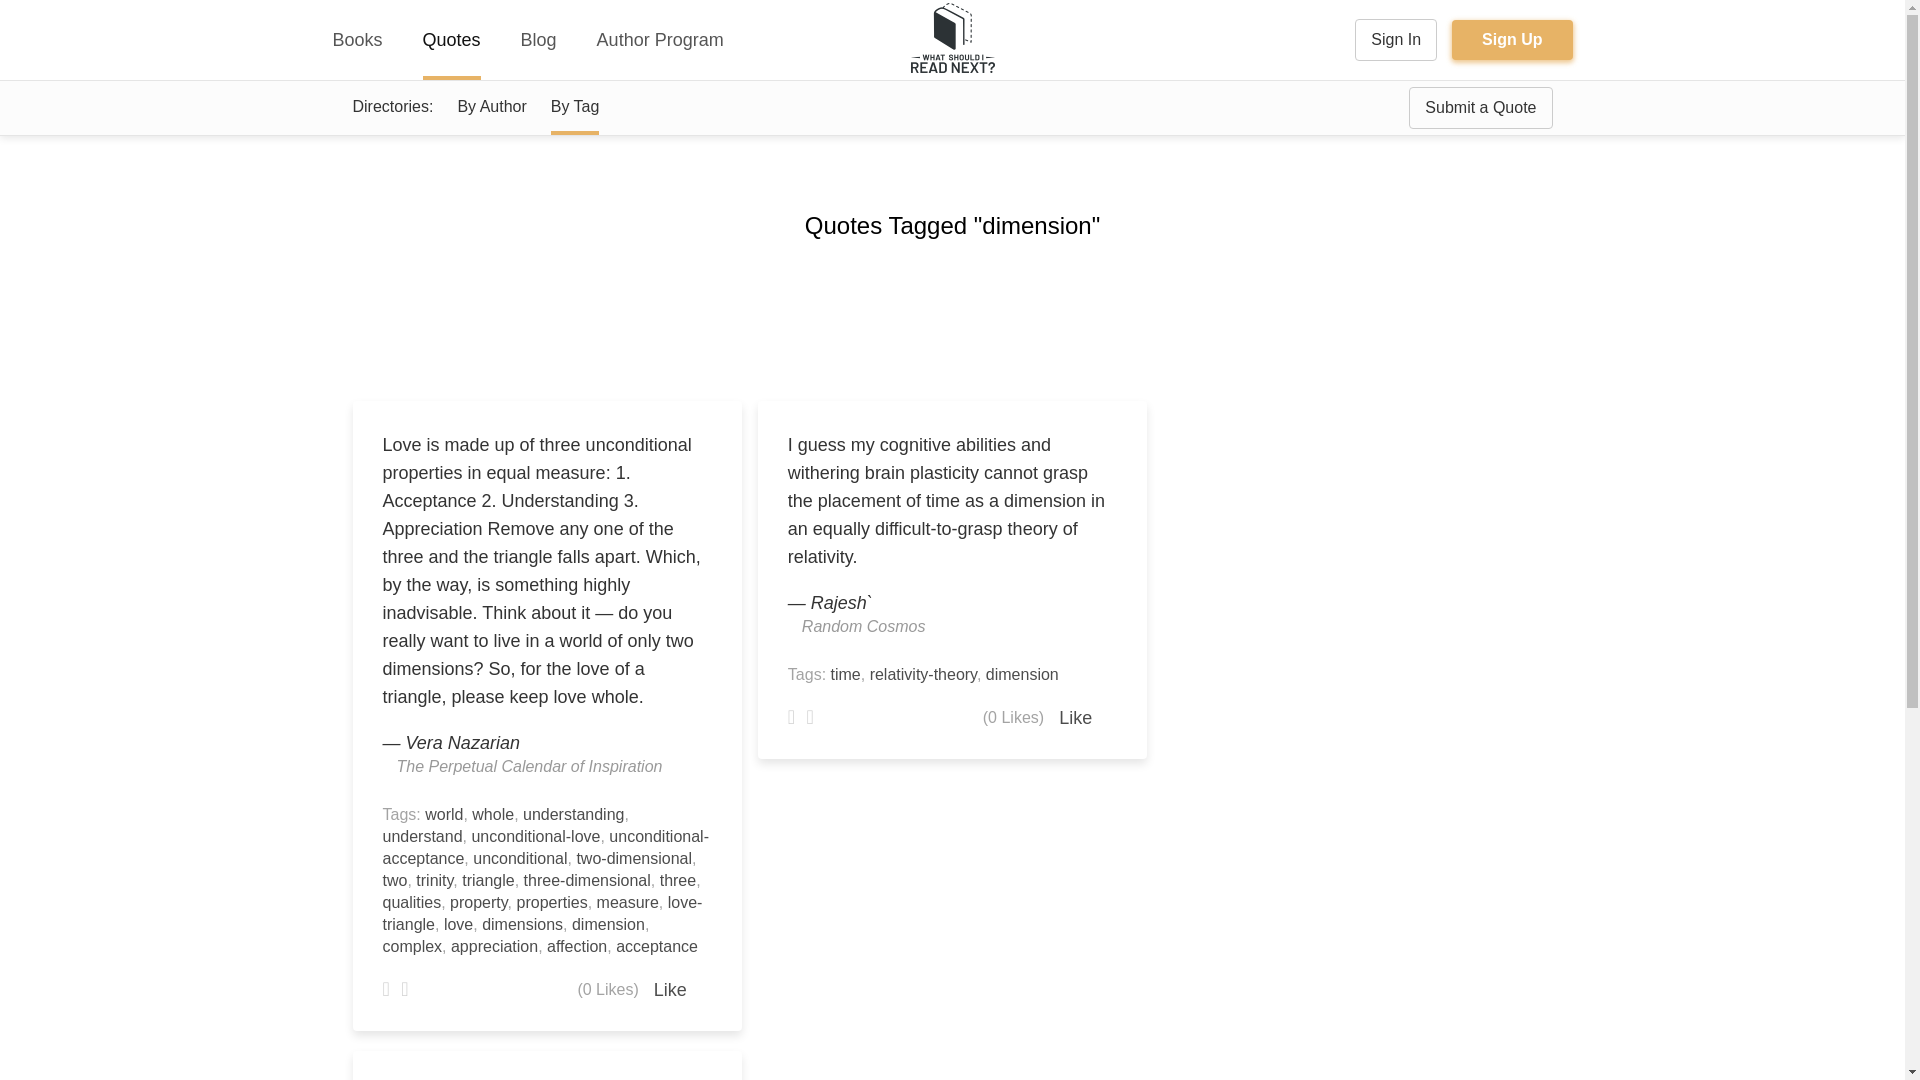  What do you see at coordinates (634, 858) in the screenshot?
I see `two-dimensional` at bounding box center [634, 858].